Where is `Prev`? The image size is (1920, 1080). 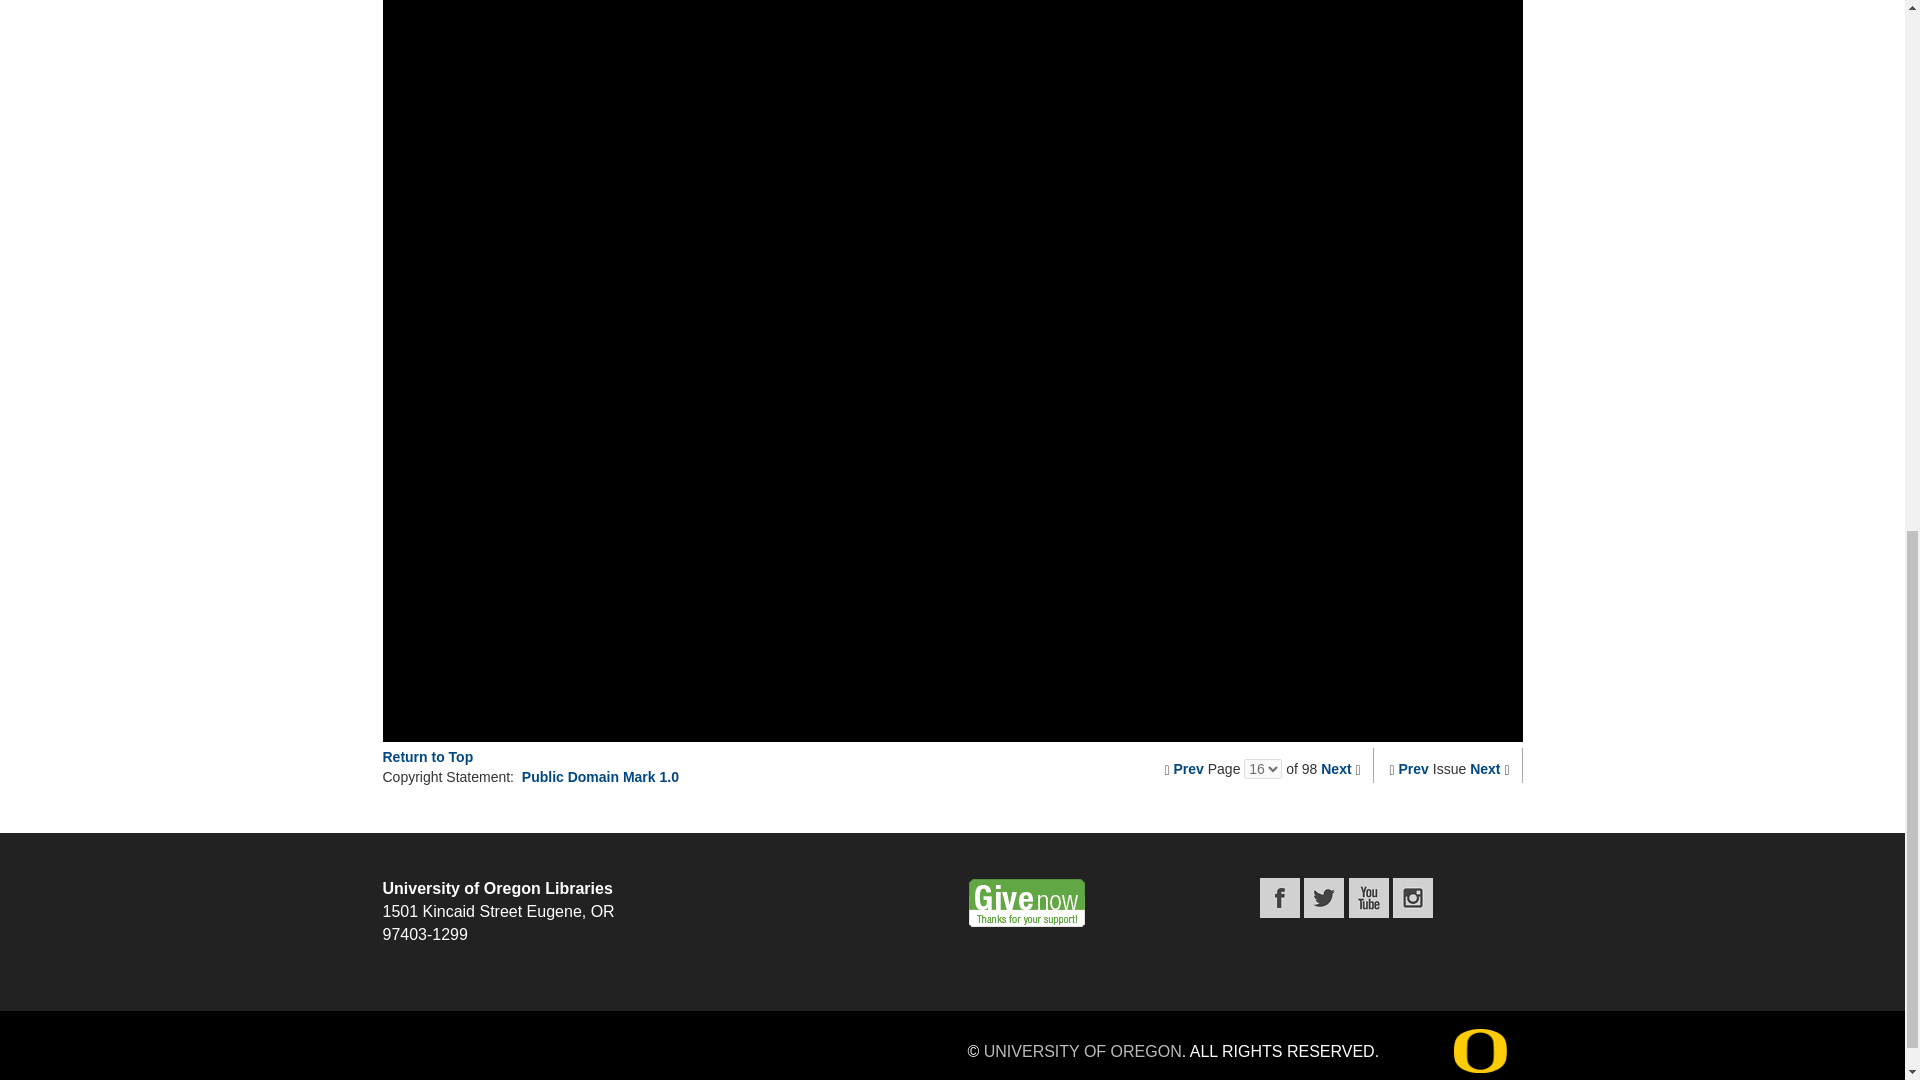 Prev is located at coordinates (1188, 768).